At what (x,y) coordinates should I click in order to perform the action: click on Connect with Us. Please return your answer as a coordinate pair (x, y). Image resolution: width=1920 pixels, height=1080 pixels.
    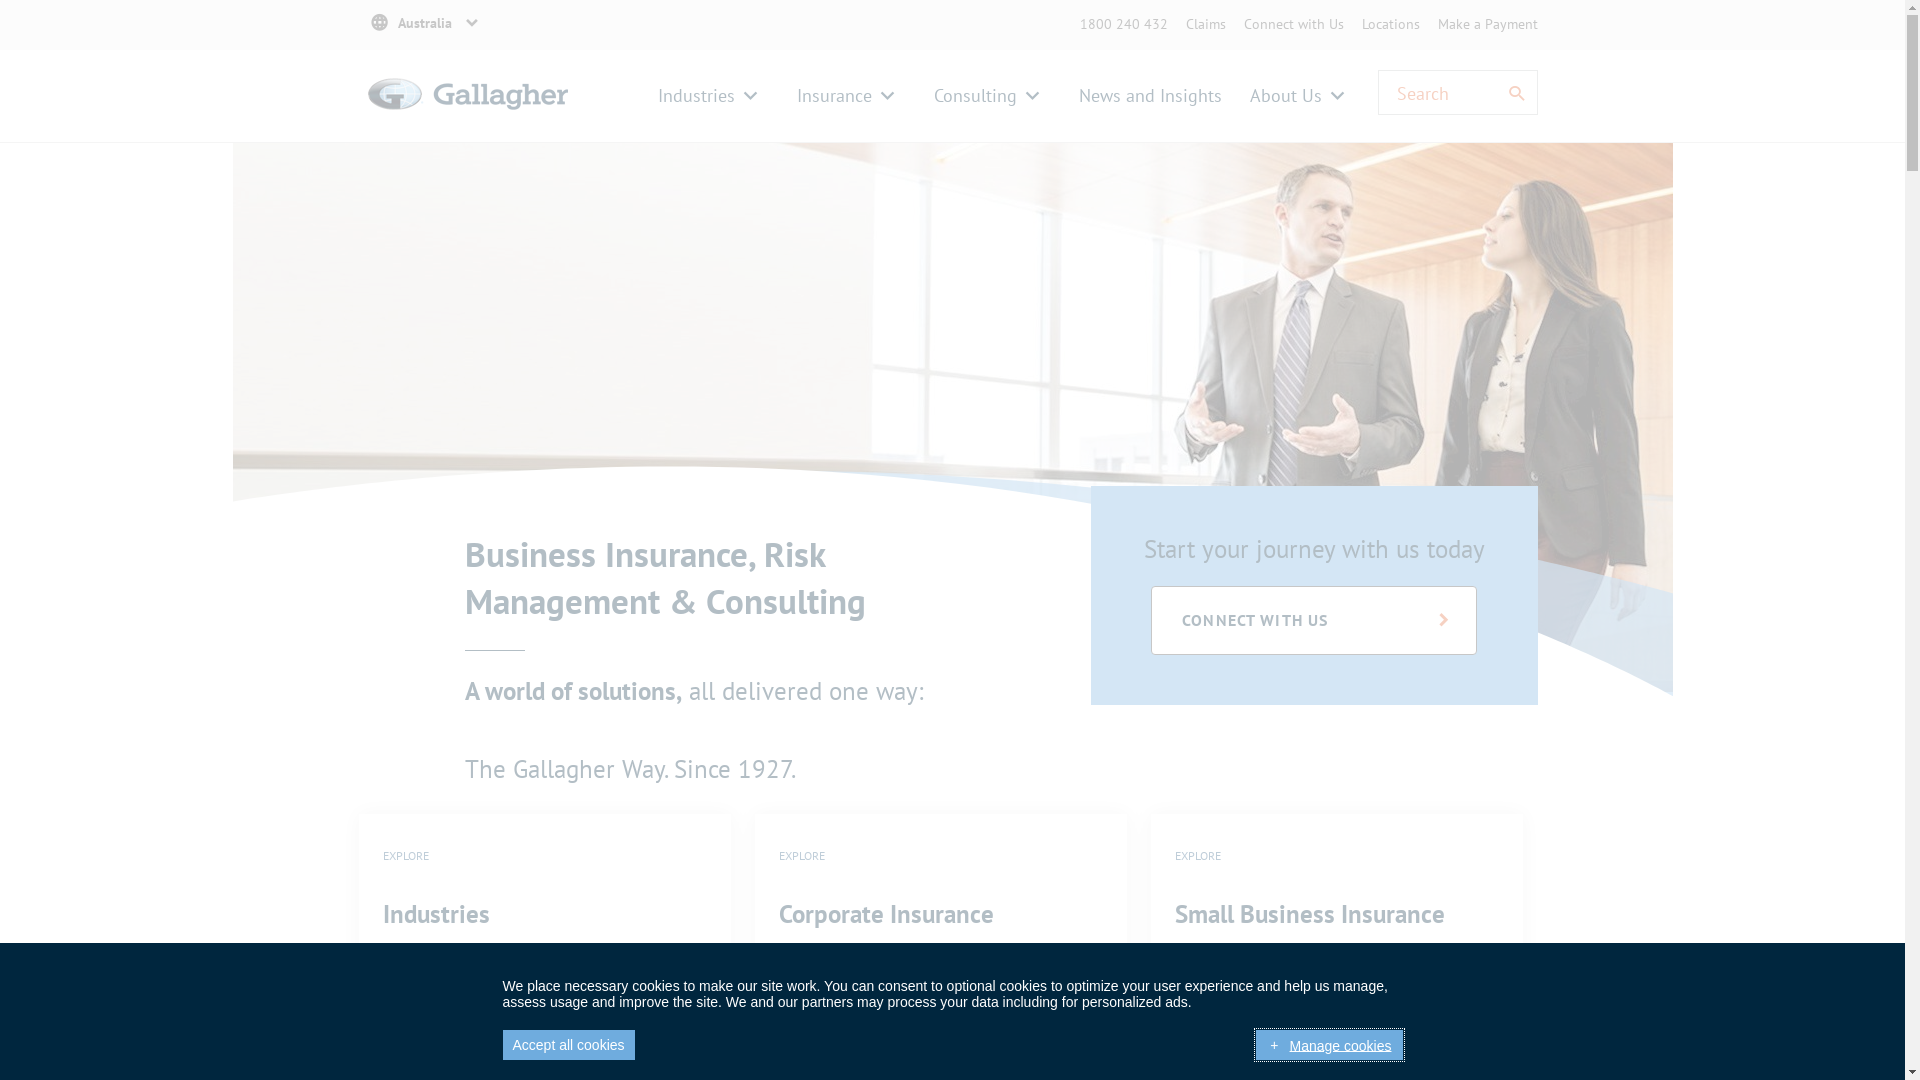
    Looking at the image, I should click on (1294, 24).